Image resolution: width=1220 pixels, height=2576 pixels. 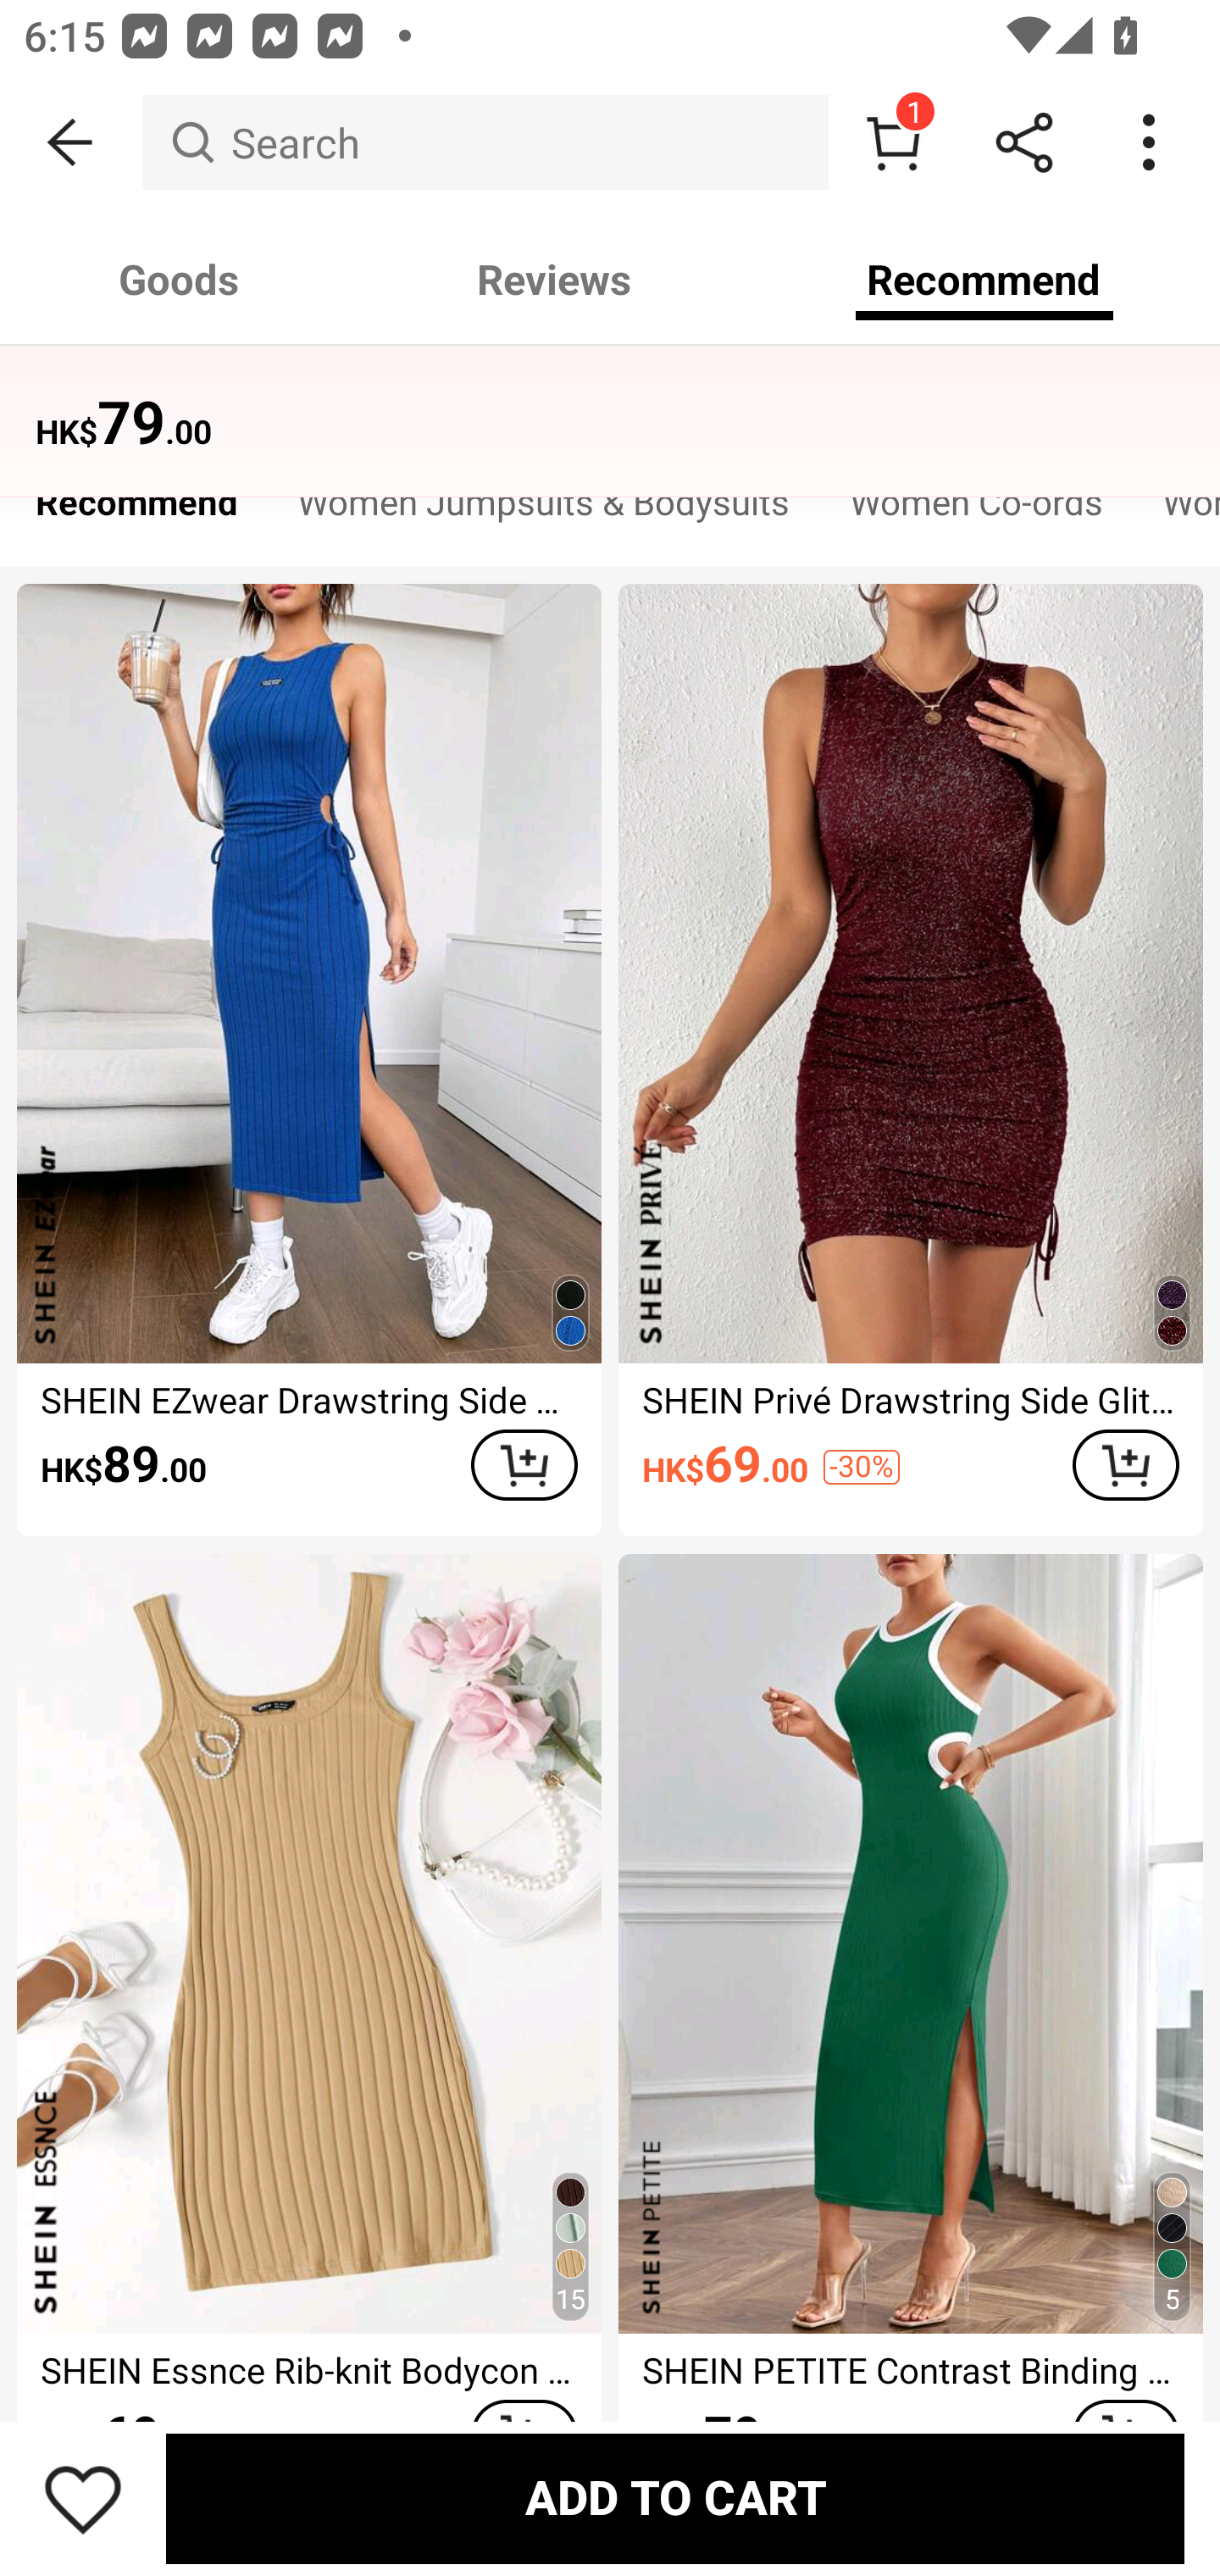 I want to click on ADD TO CART, so click(x=524, y=1466).